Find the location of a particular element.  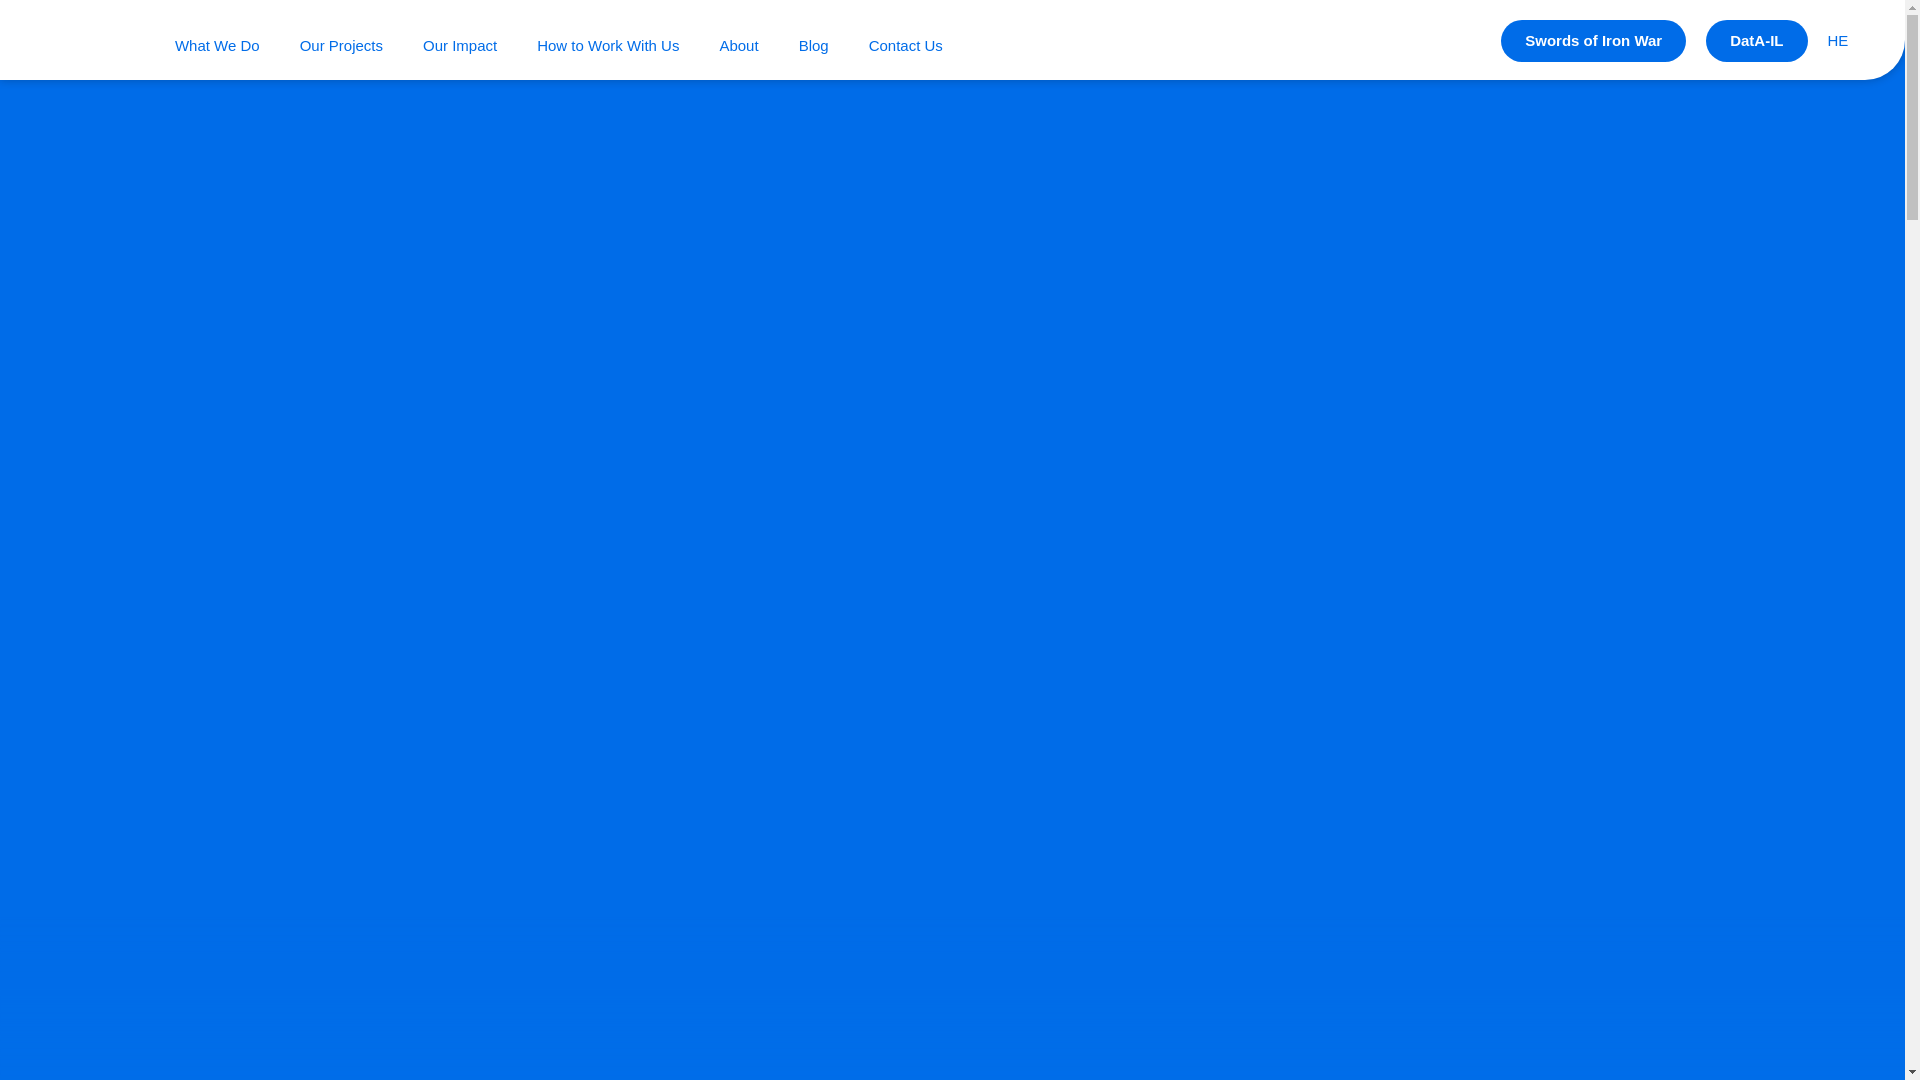

Contact Us is located at coordinates (906, 44).